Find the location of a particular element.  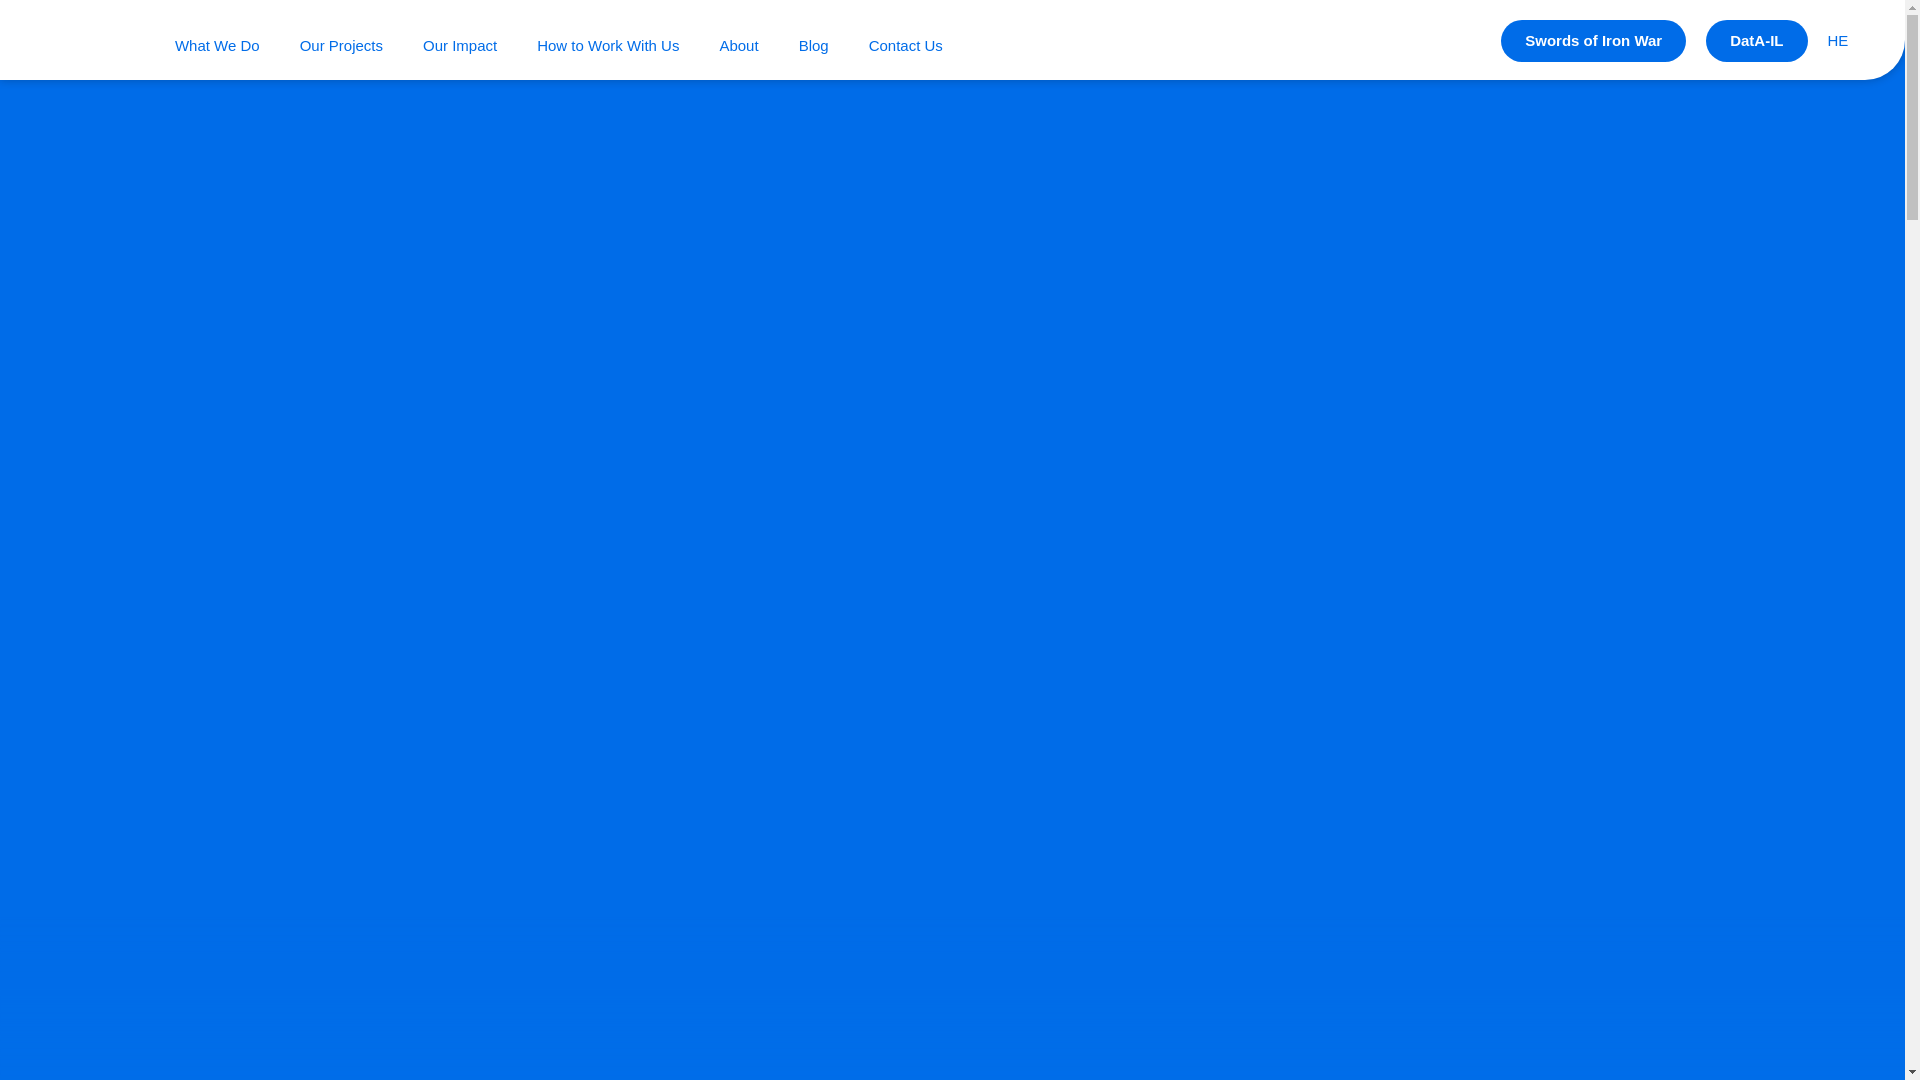

Contact Us is located at coordinates (906, 44).